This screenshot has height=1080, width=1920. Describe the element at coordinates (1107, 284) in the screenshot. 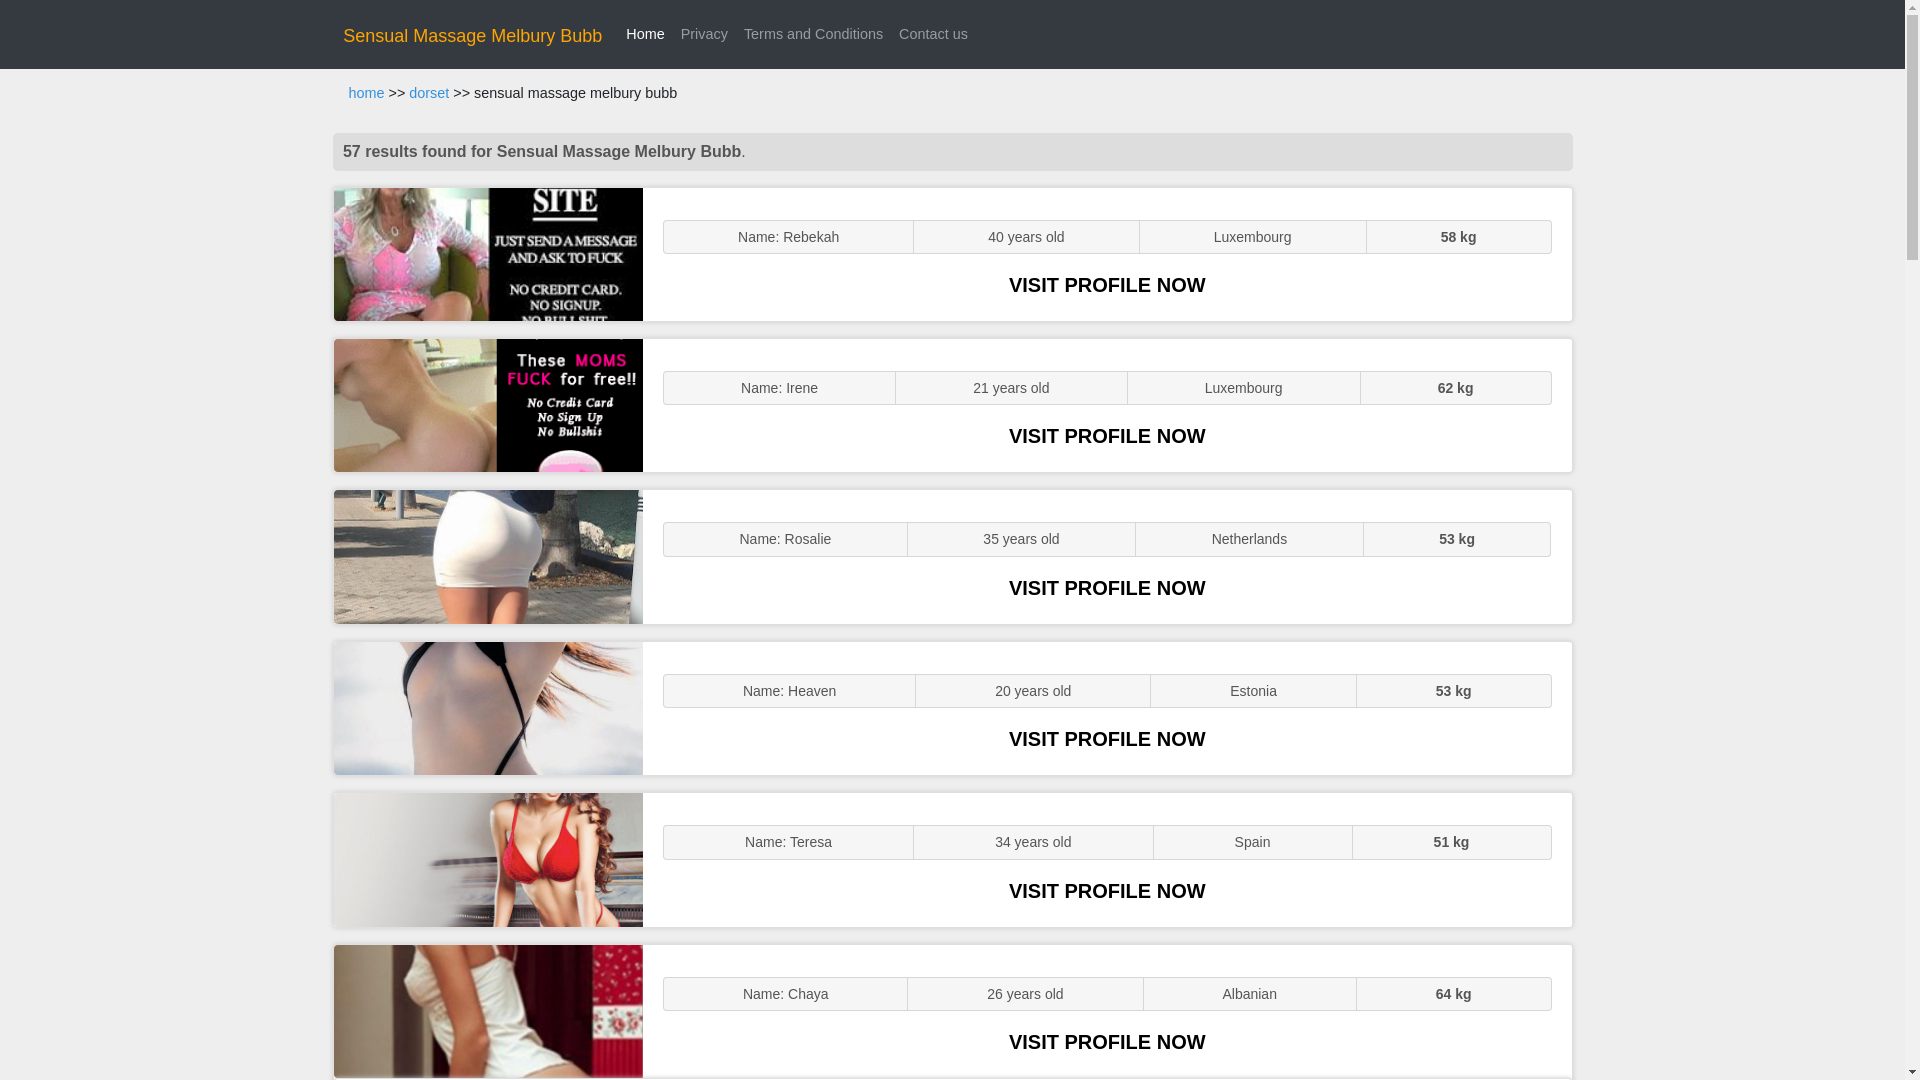

I see `VISIT PROFILE NOW` at that location.